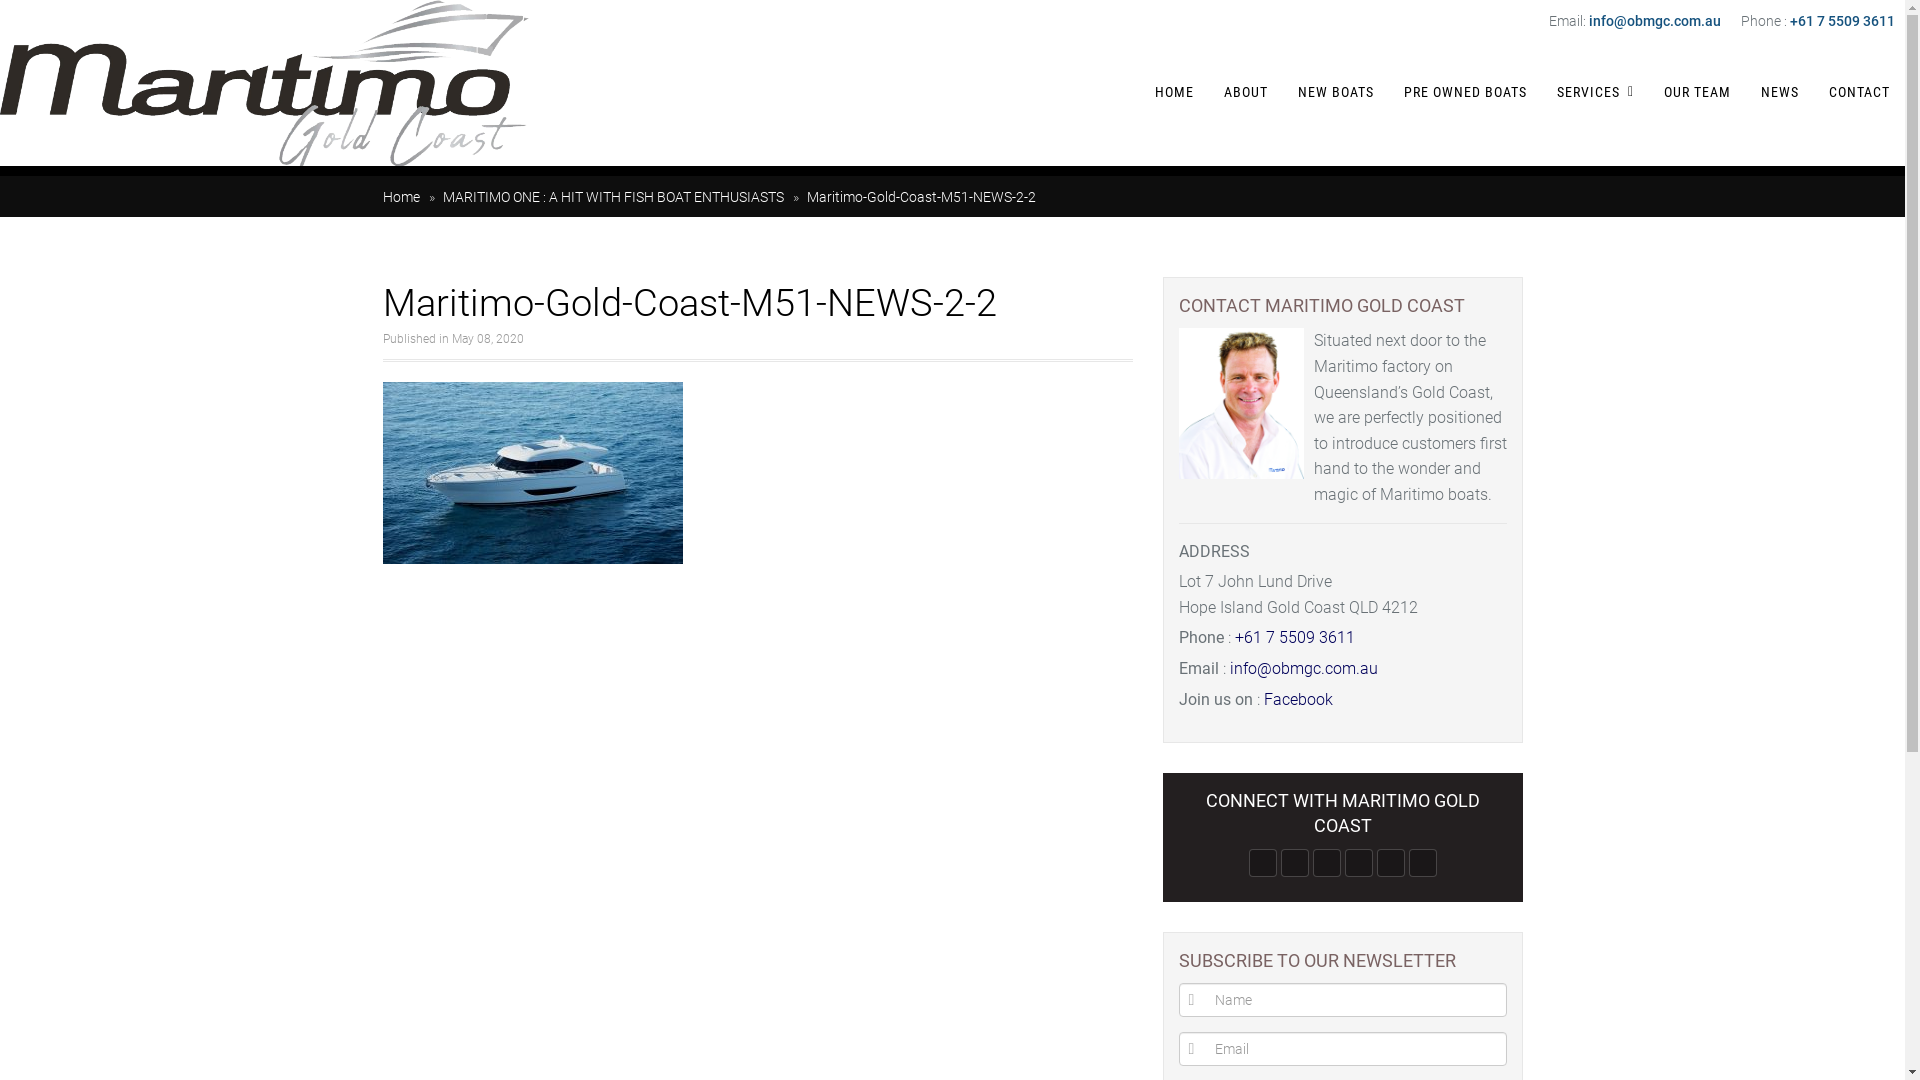  I want to click on +61 7 5509 3611, so click(1842, 21).